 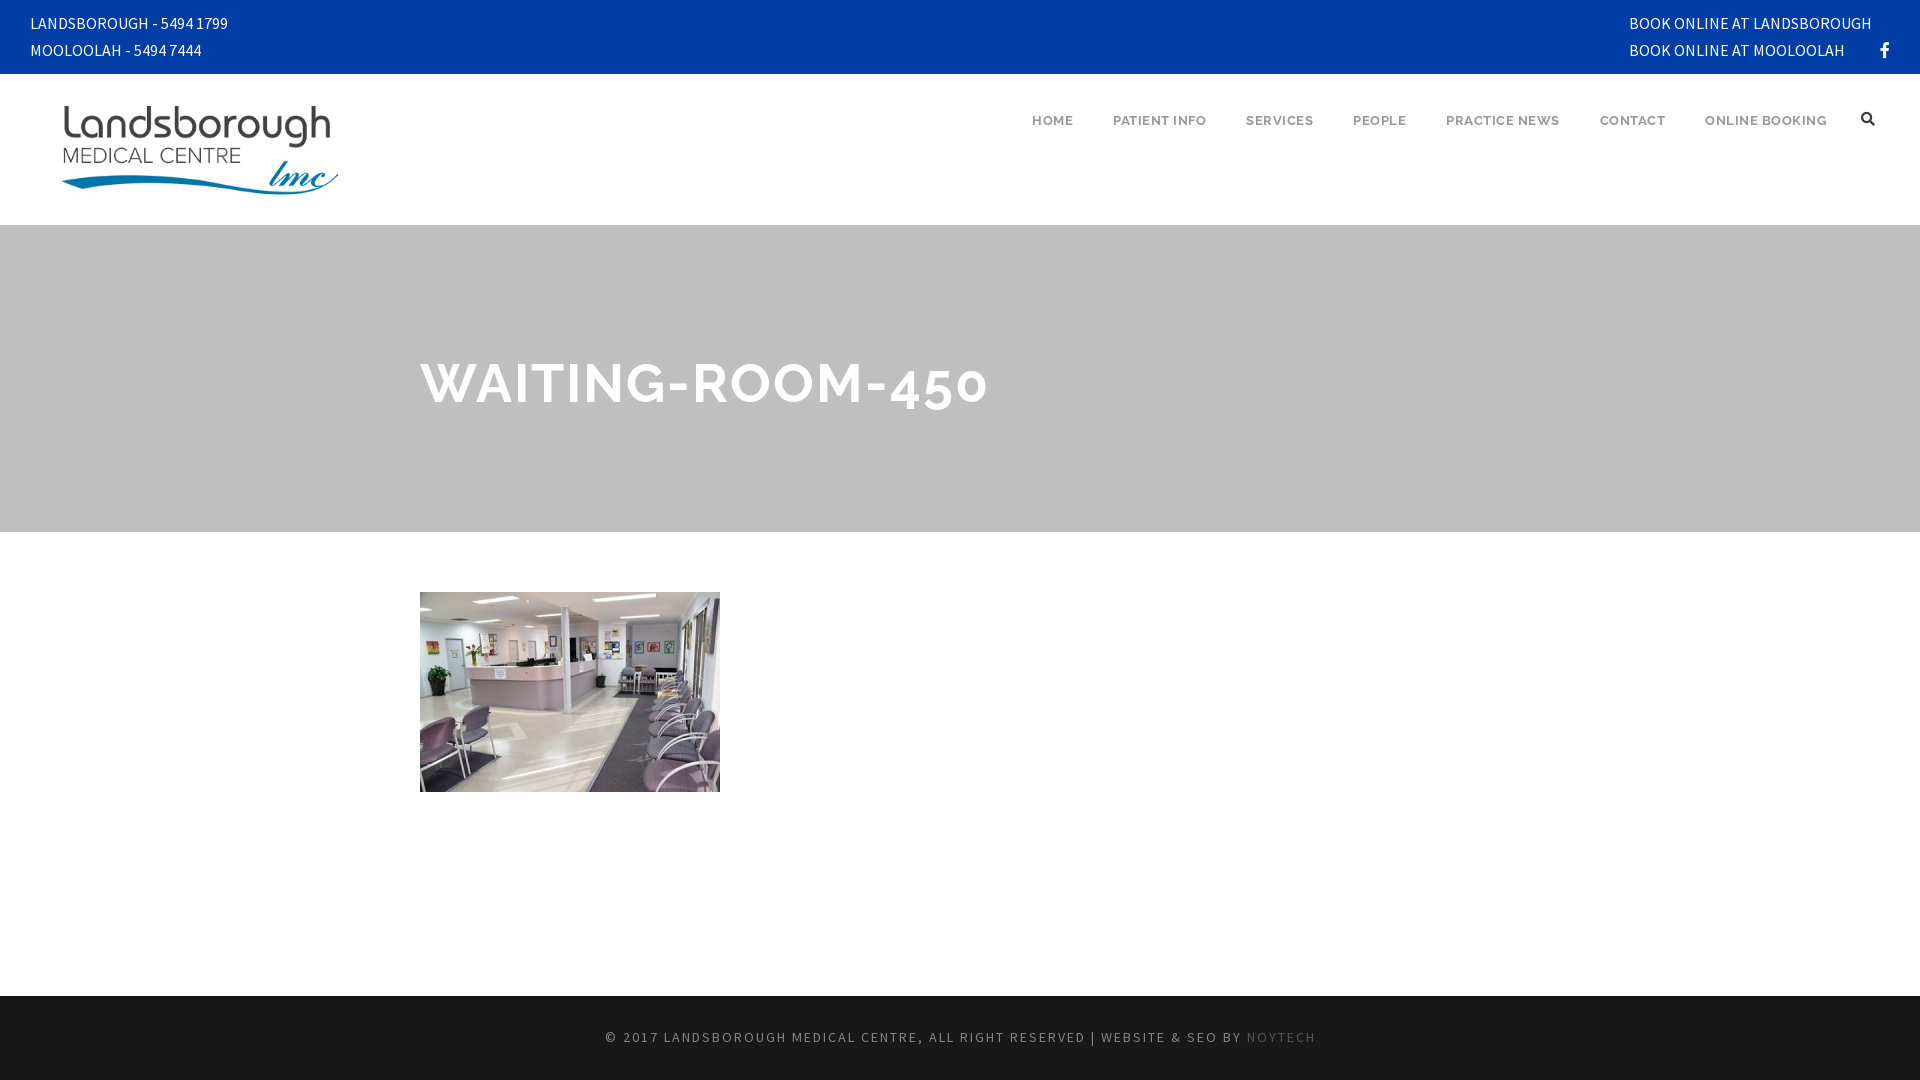 What do you see at coordinates (1380, 138) in the screenshot?
I see `PEOPLE` at bounding box center [1380, 138].